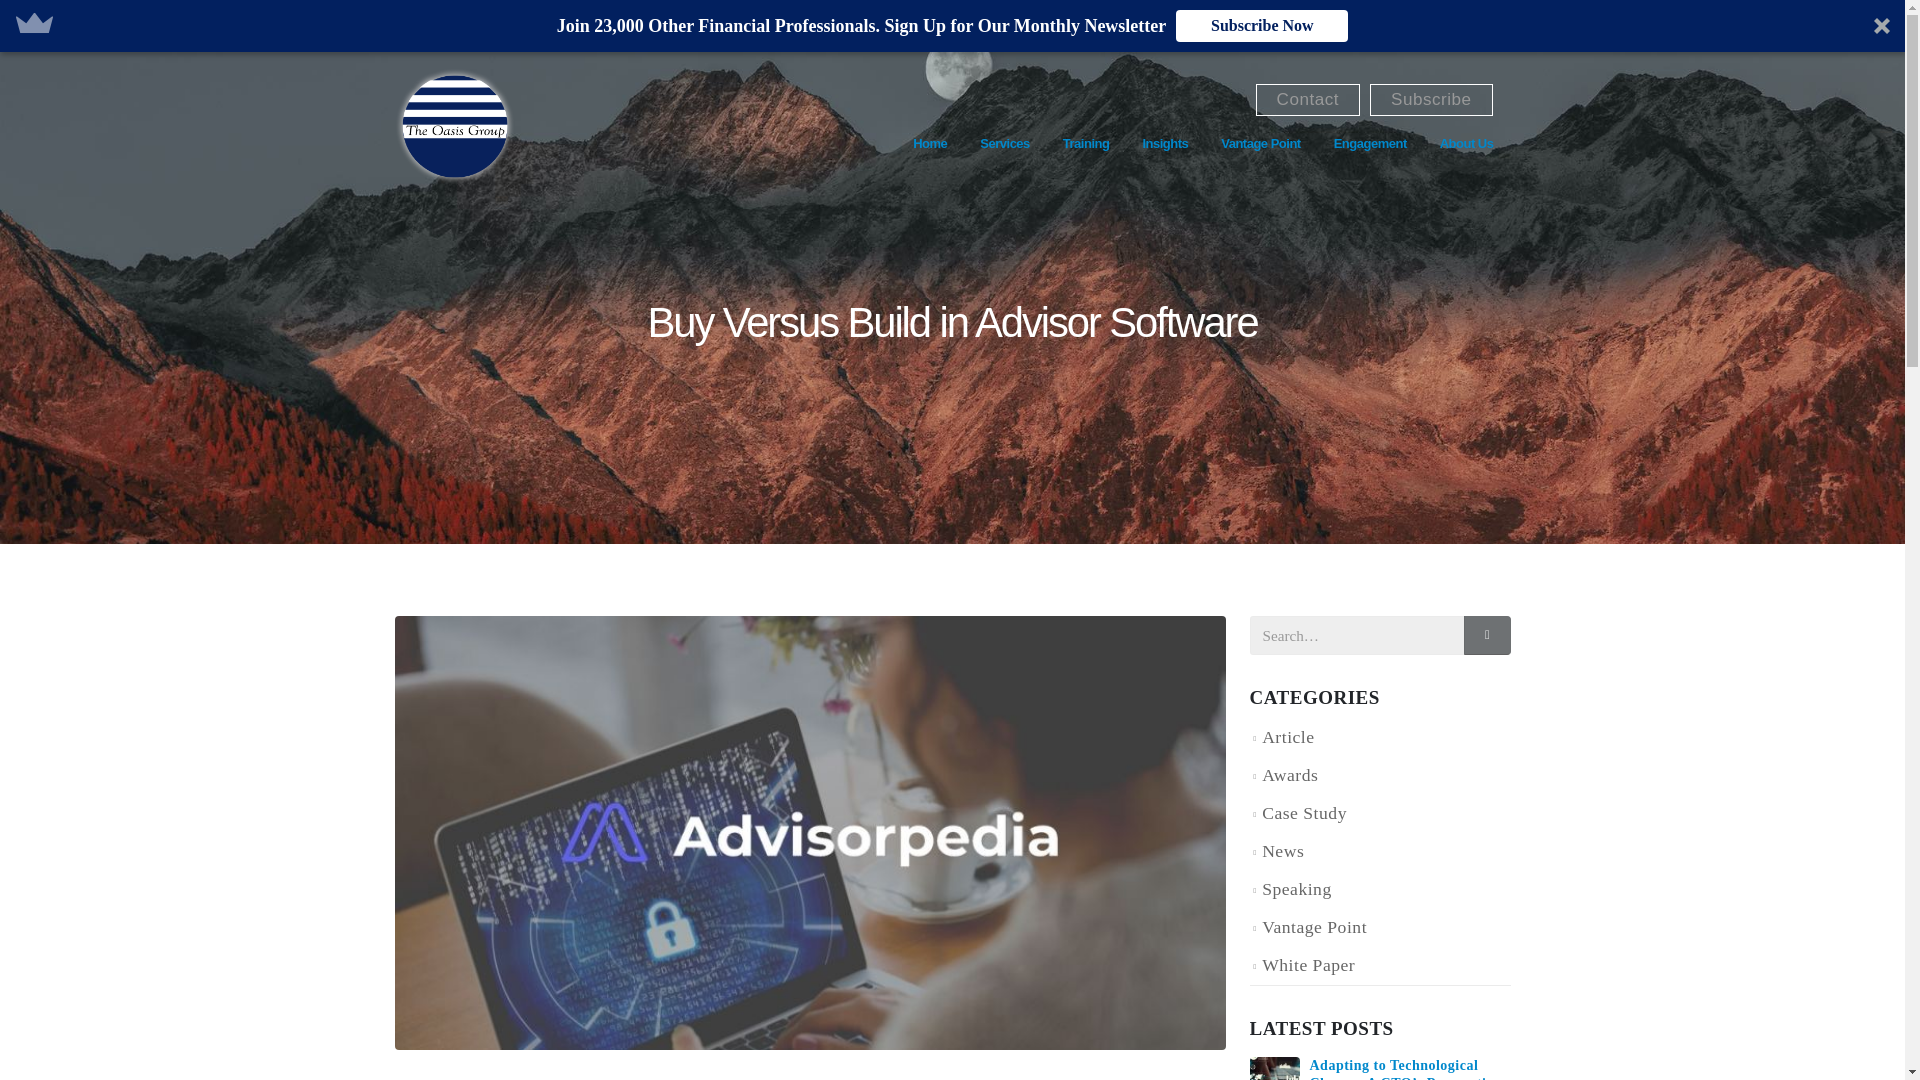 This screenshot has width=1920, height=1080. I want to click on Subscribe Now, so click(1261, 26).